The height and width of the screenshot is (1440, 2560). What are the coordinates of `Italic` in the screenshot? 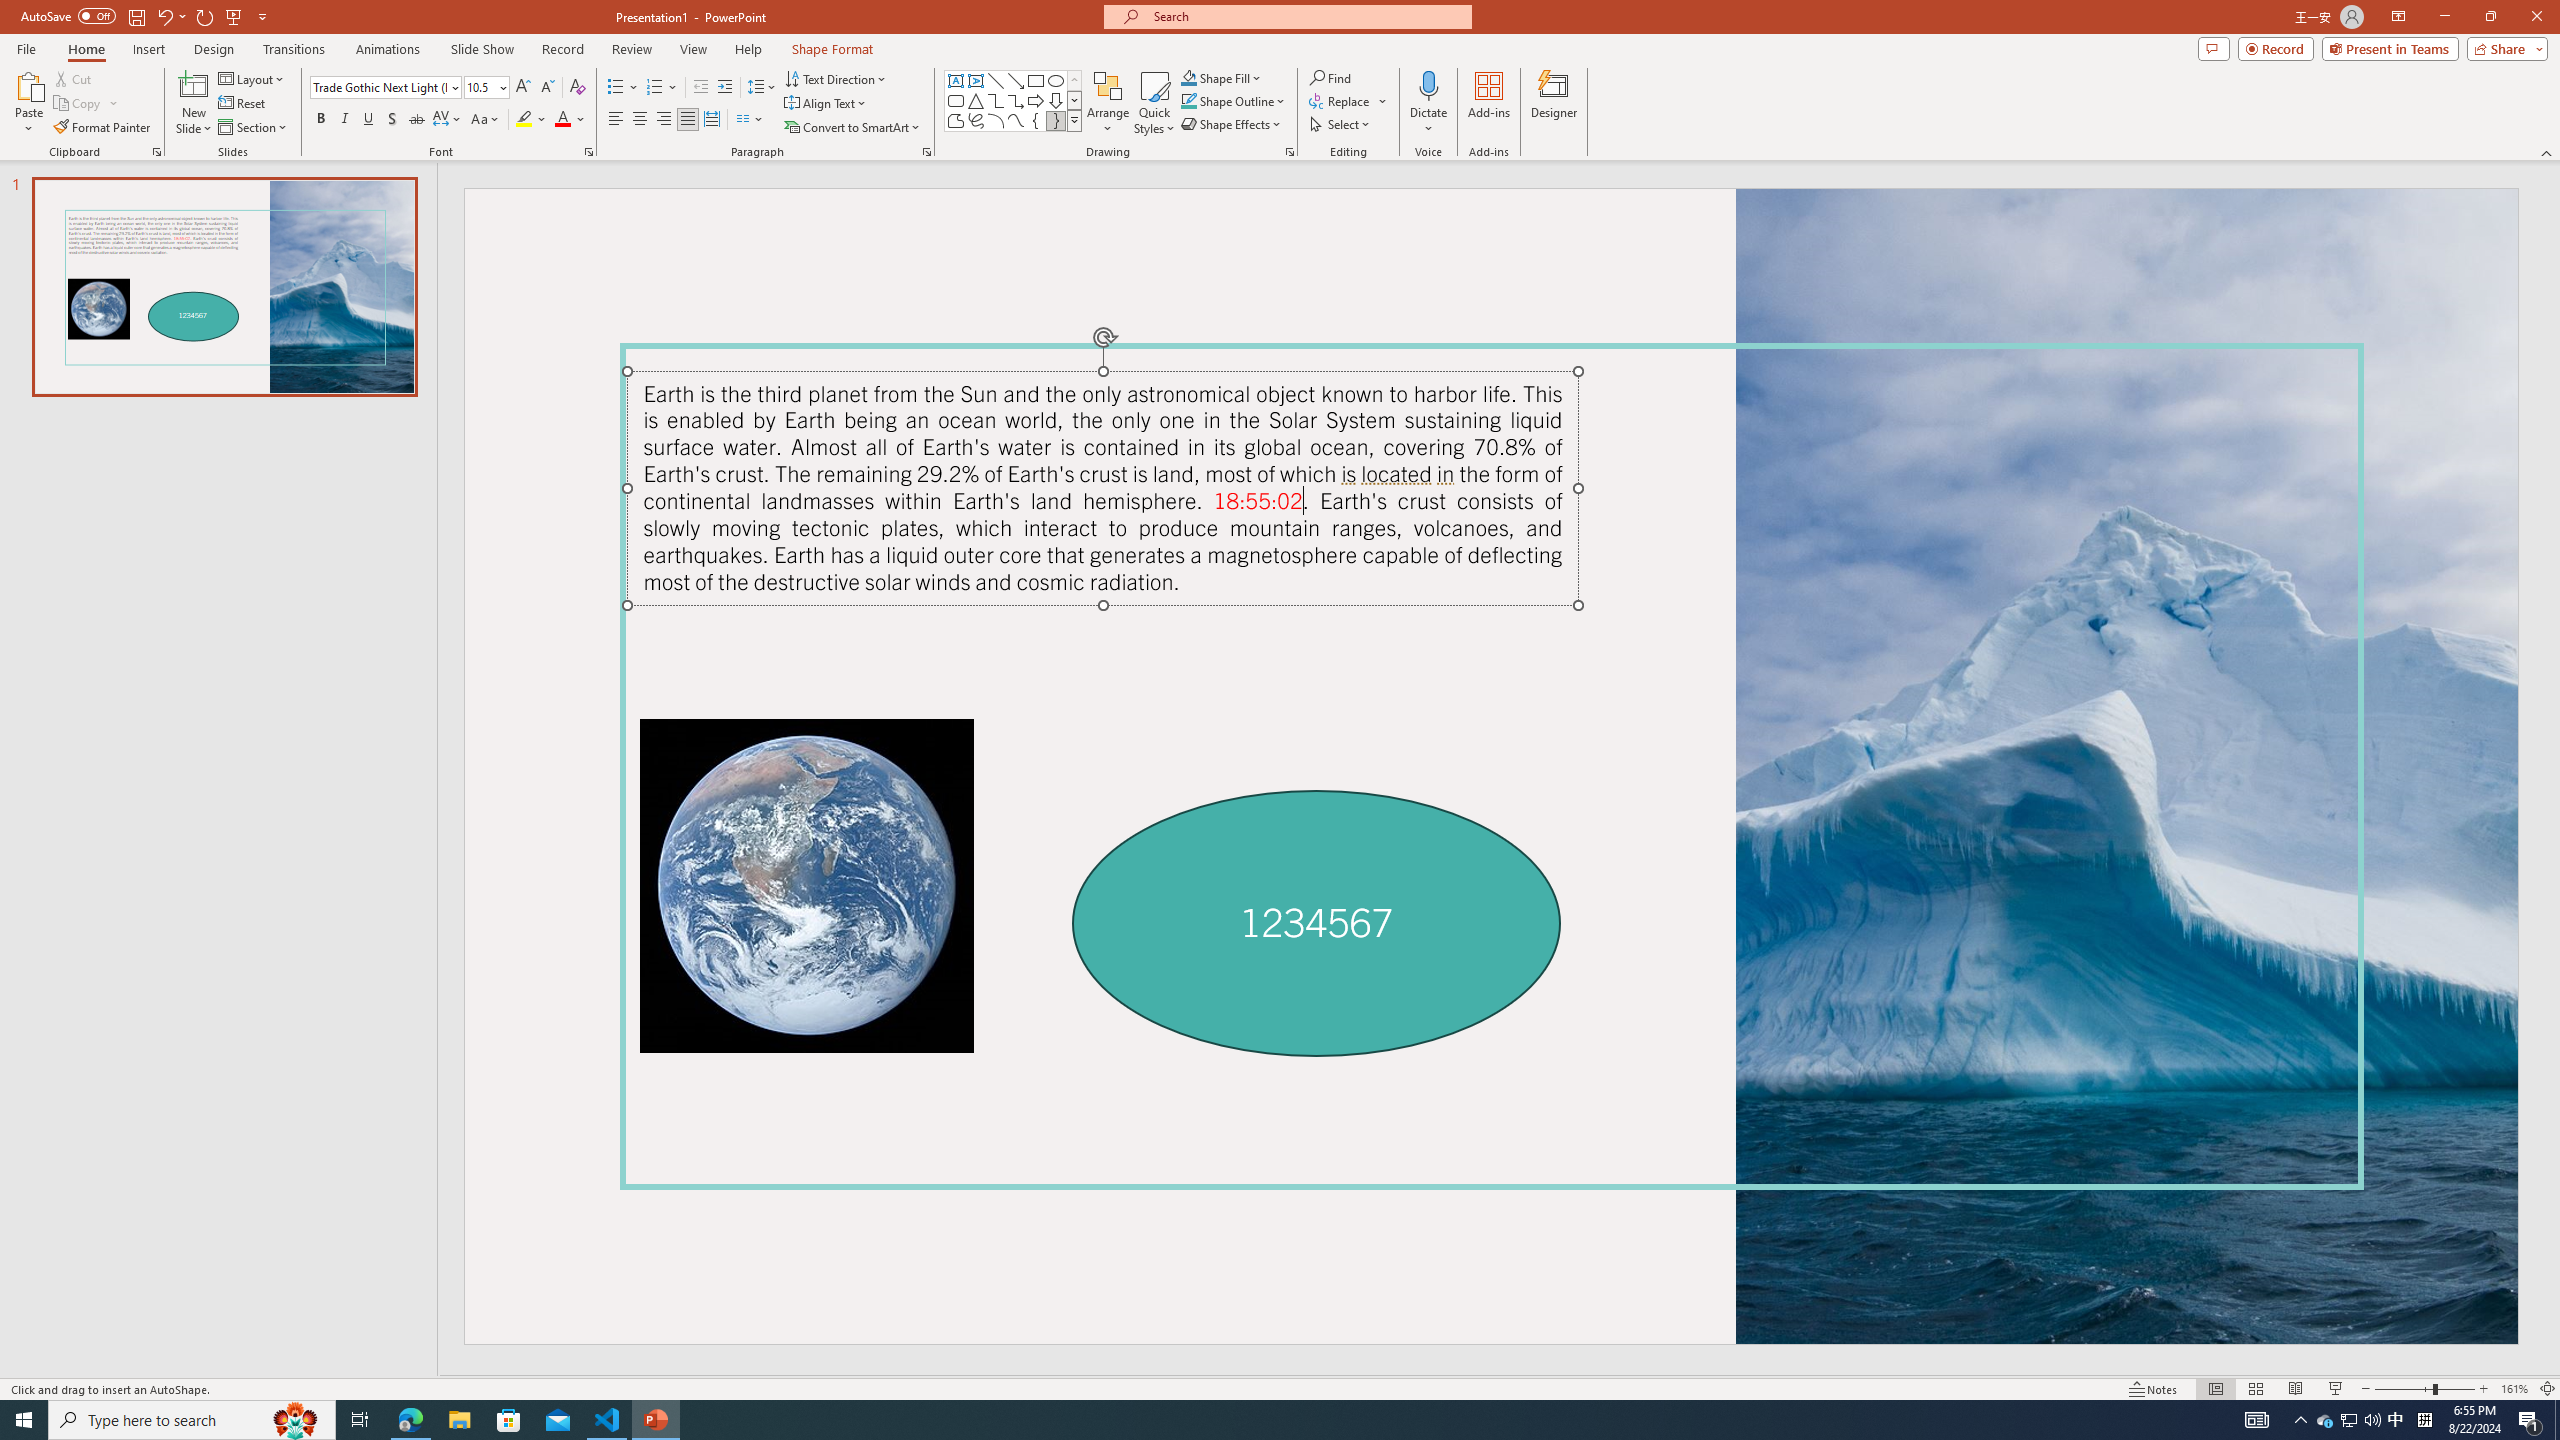 It's located at (344, 120).